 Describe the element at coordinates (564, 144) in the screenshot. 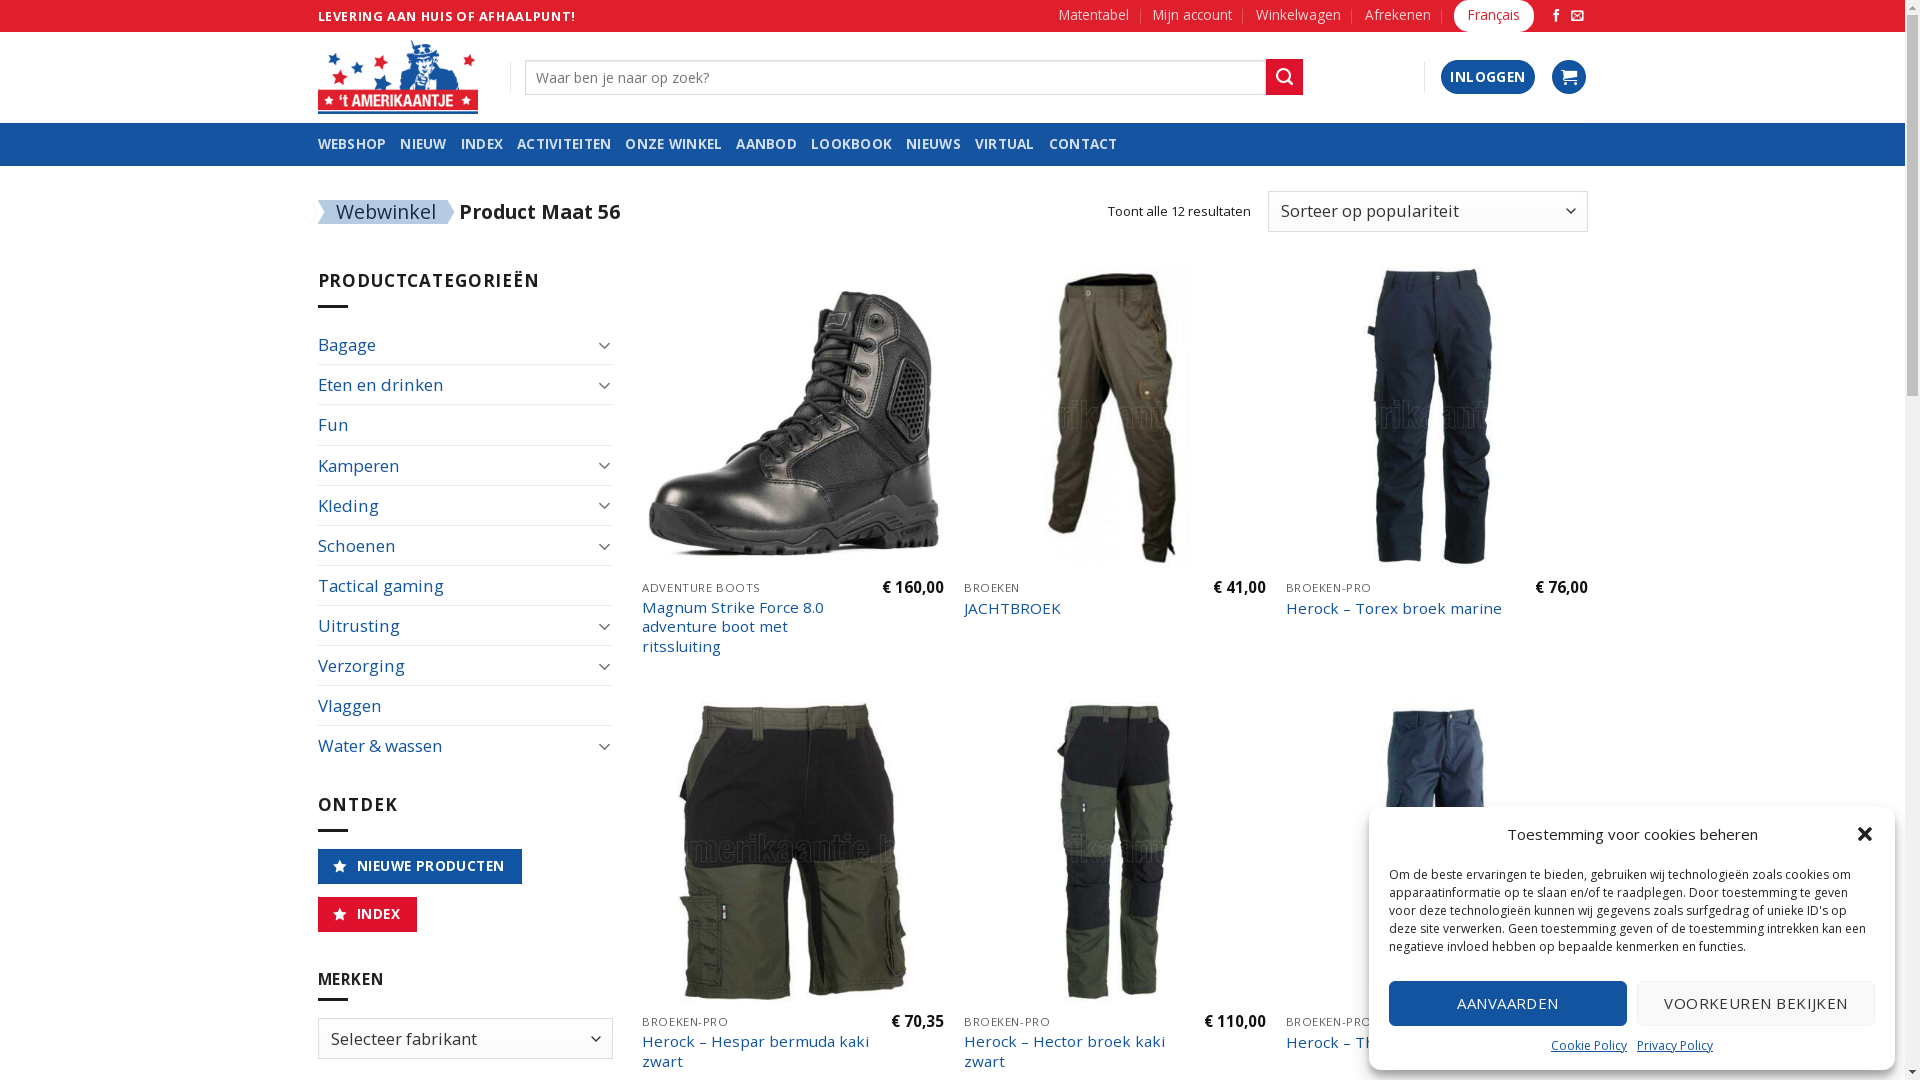

I see `ACTIVITEITEN` at that location.